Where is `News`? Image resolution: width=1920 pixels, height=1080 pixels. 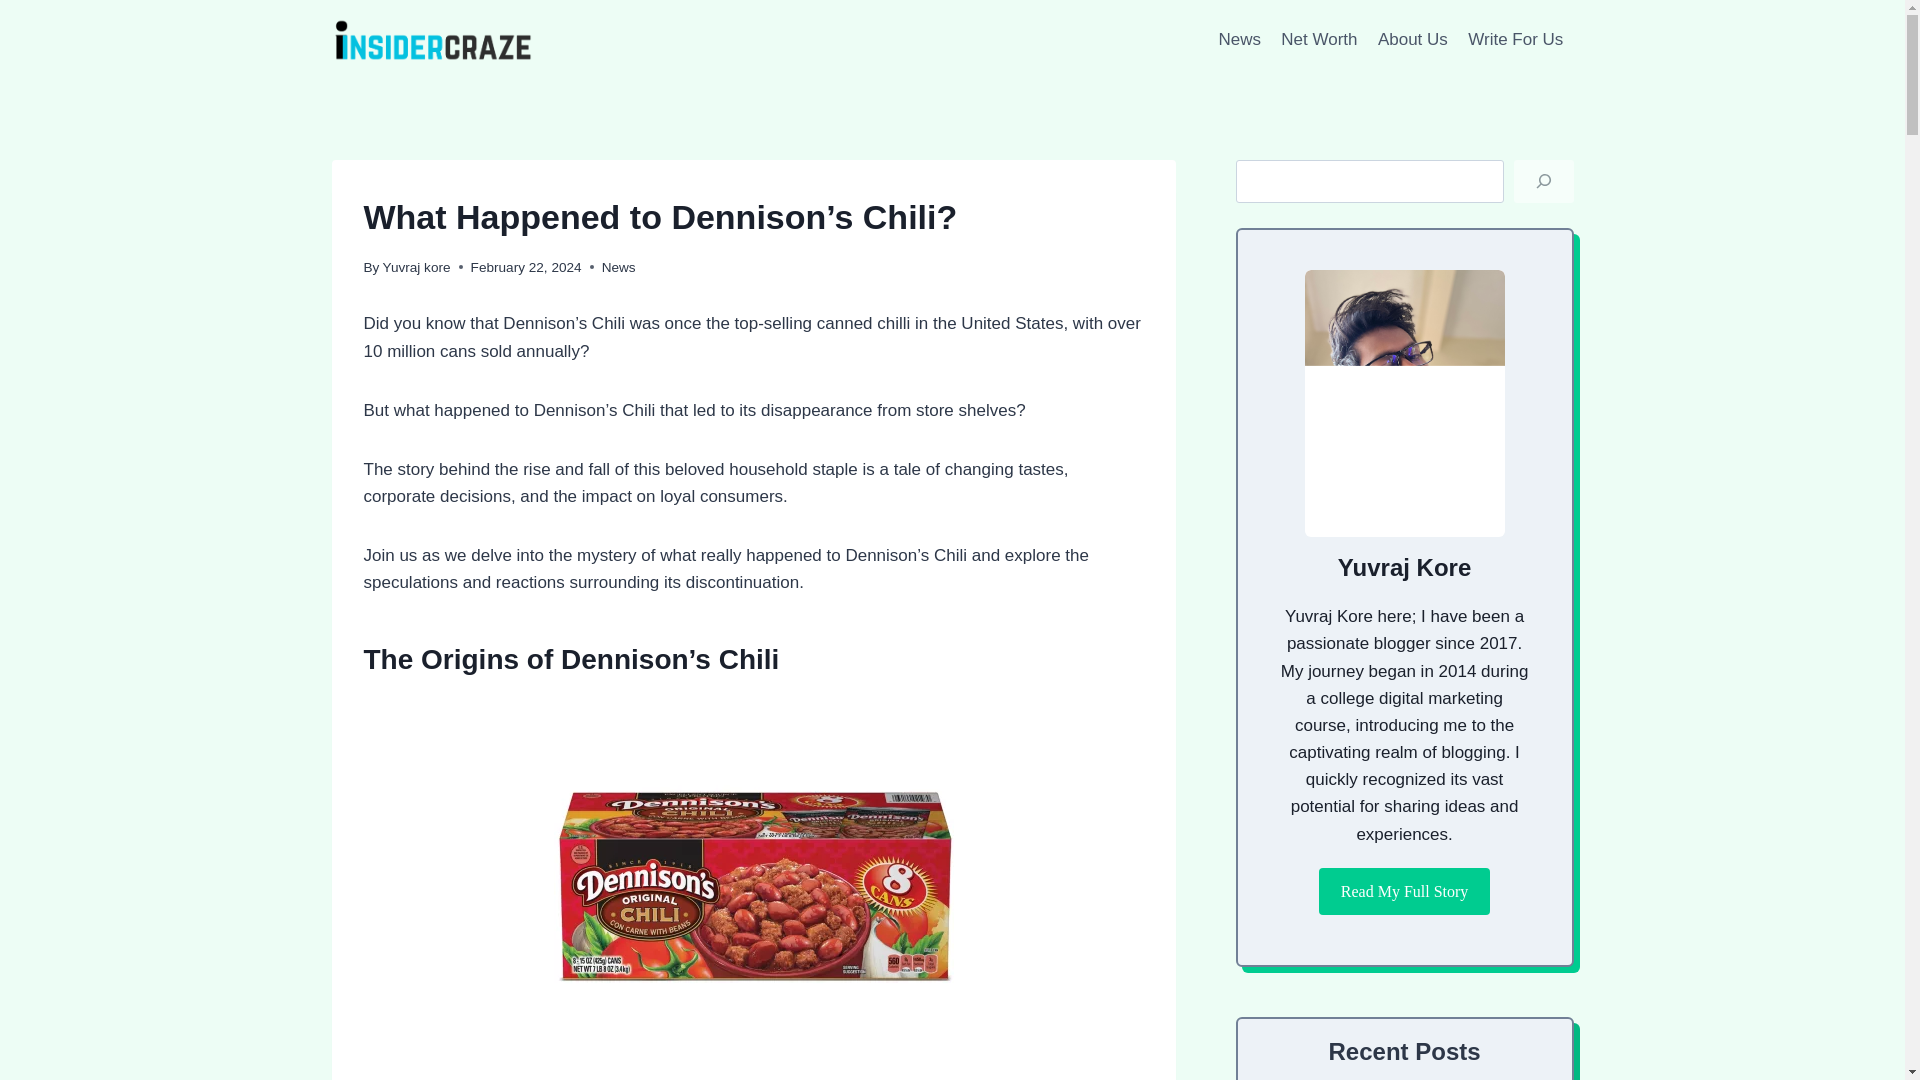 News is located at coordinates (1239, 40).